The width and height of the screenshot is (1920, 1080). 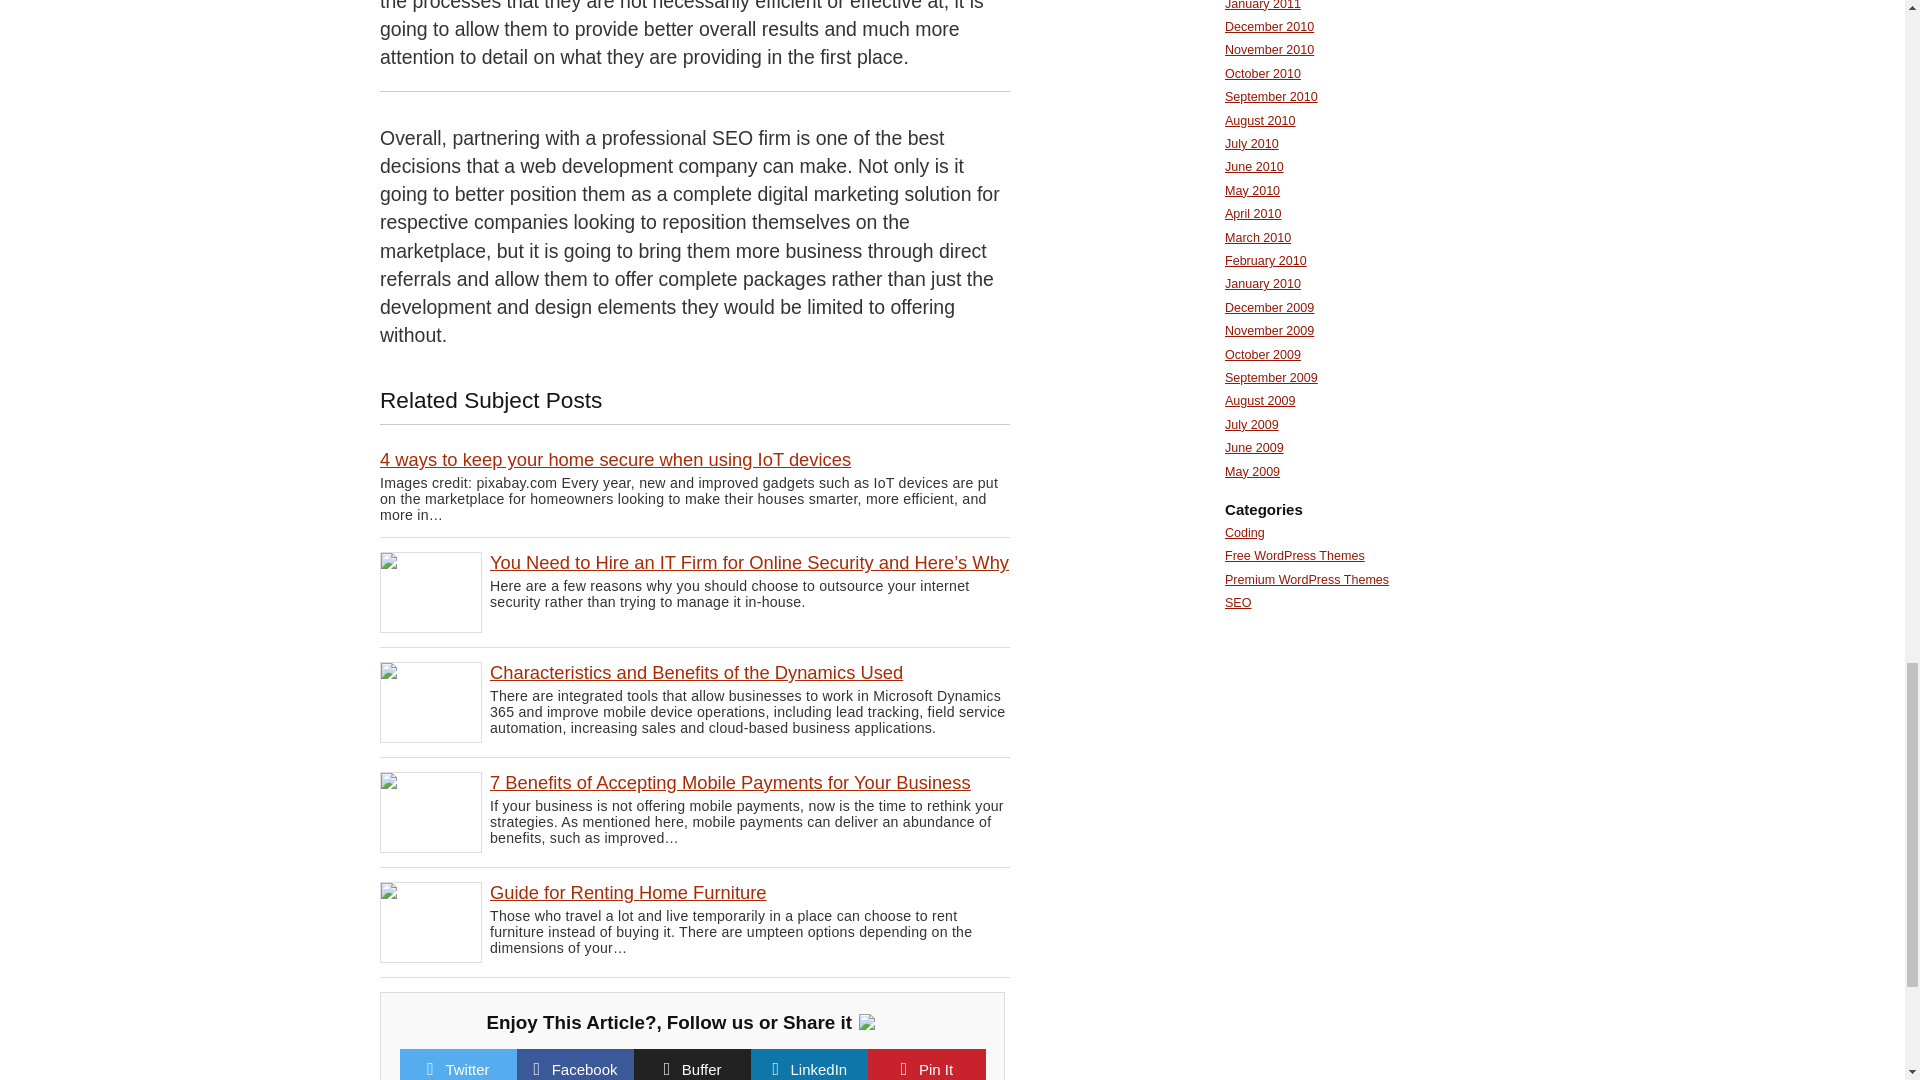 I want to click on Facebook, so click(x=585, y=1068).